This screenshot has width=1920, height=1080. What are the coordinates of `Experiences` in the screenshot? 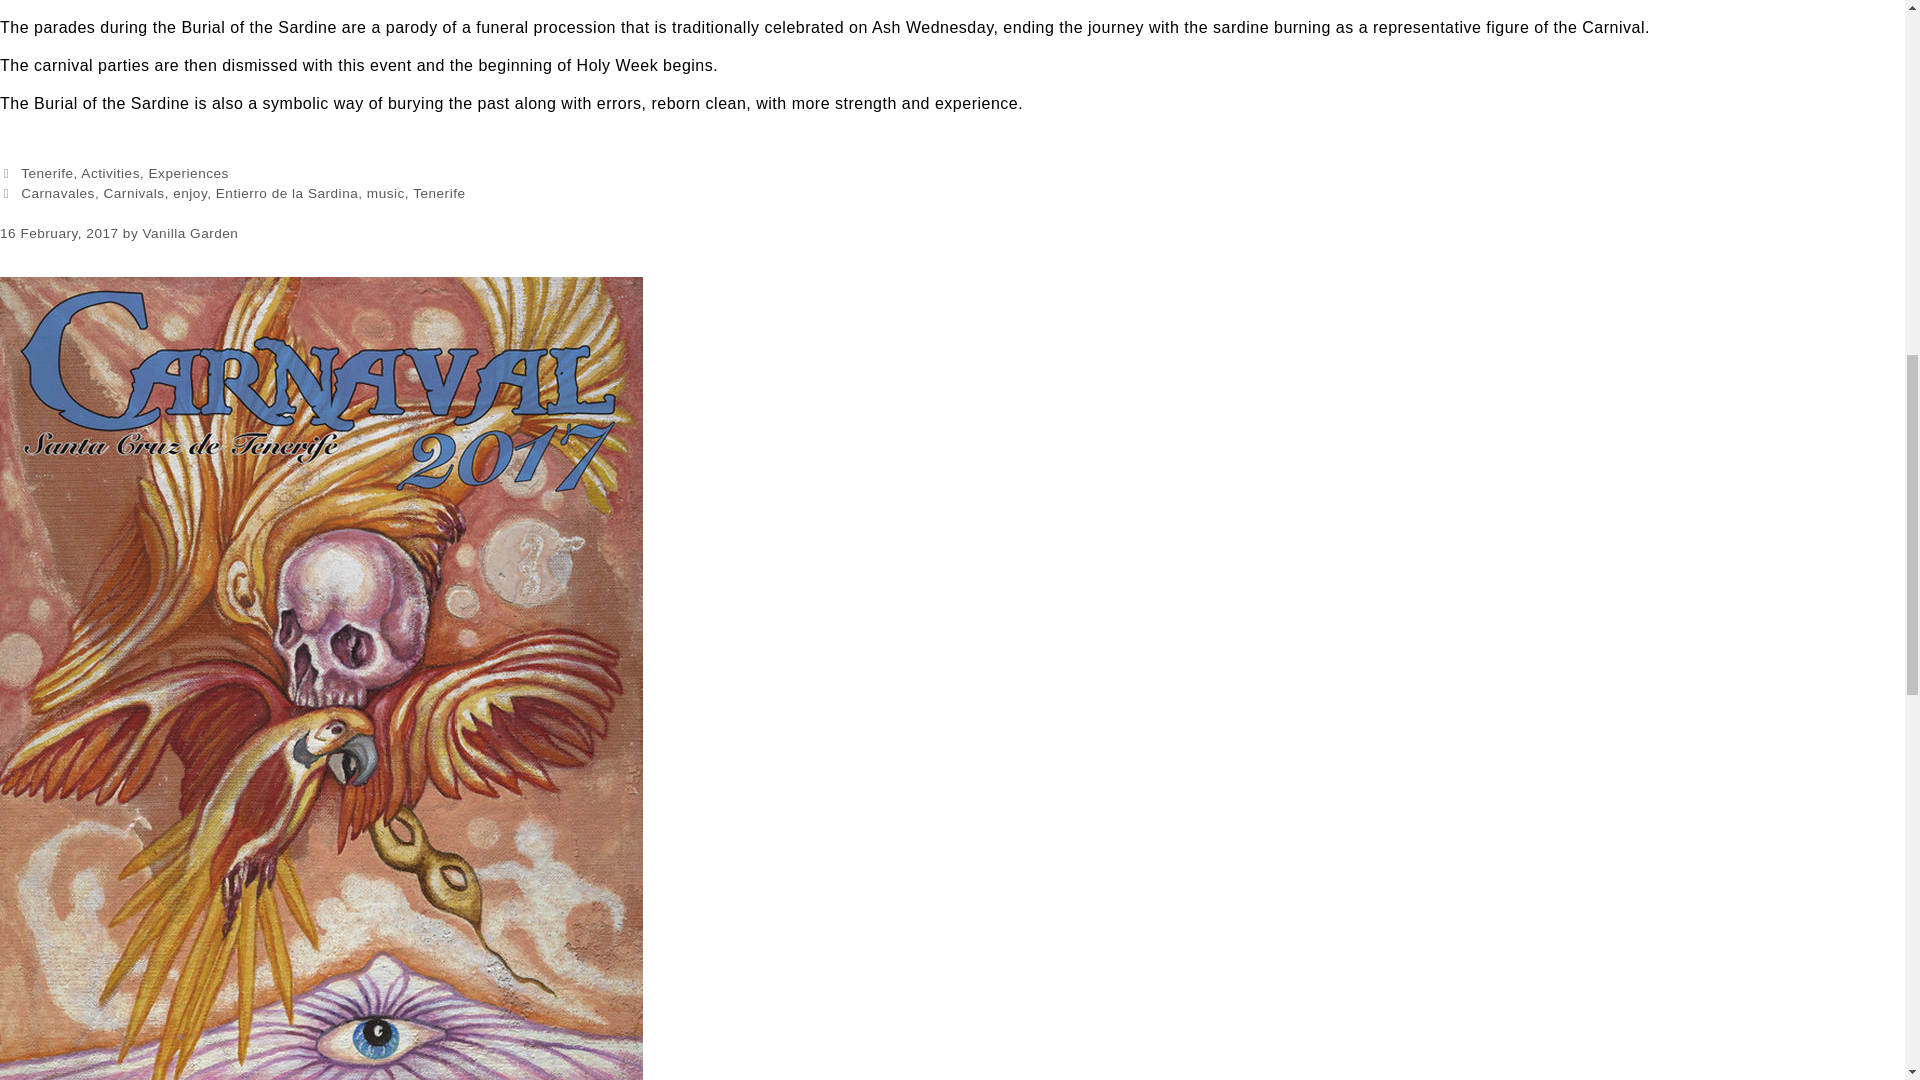 It's located at (188, 174).